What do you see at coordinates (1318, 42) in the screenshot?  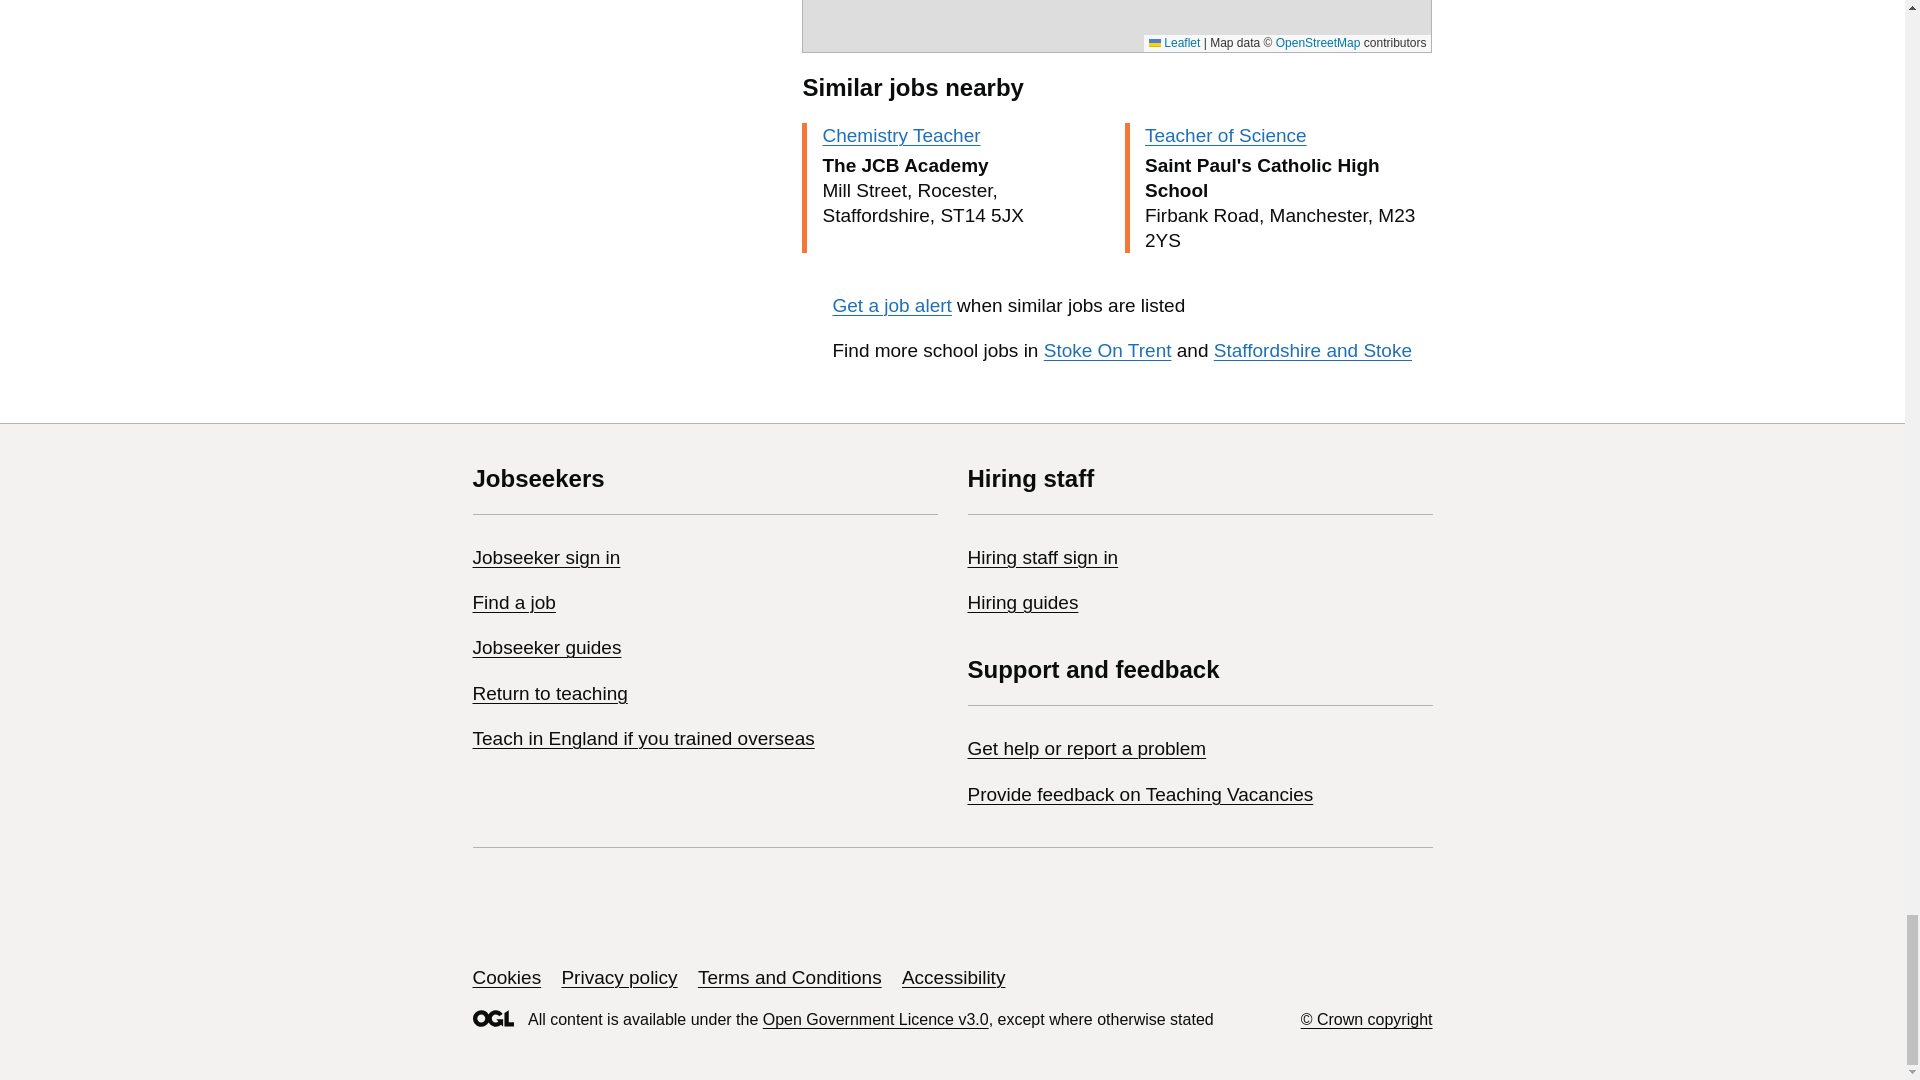 I see `OpenStreetMap` at bounding box center [1318, 42].